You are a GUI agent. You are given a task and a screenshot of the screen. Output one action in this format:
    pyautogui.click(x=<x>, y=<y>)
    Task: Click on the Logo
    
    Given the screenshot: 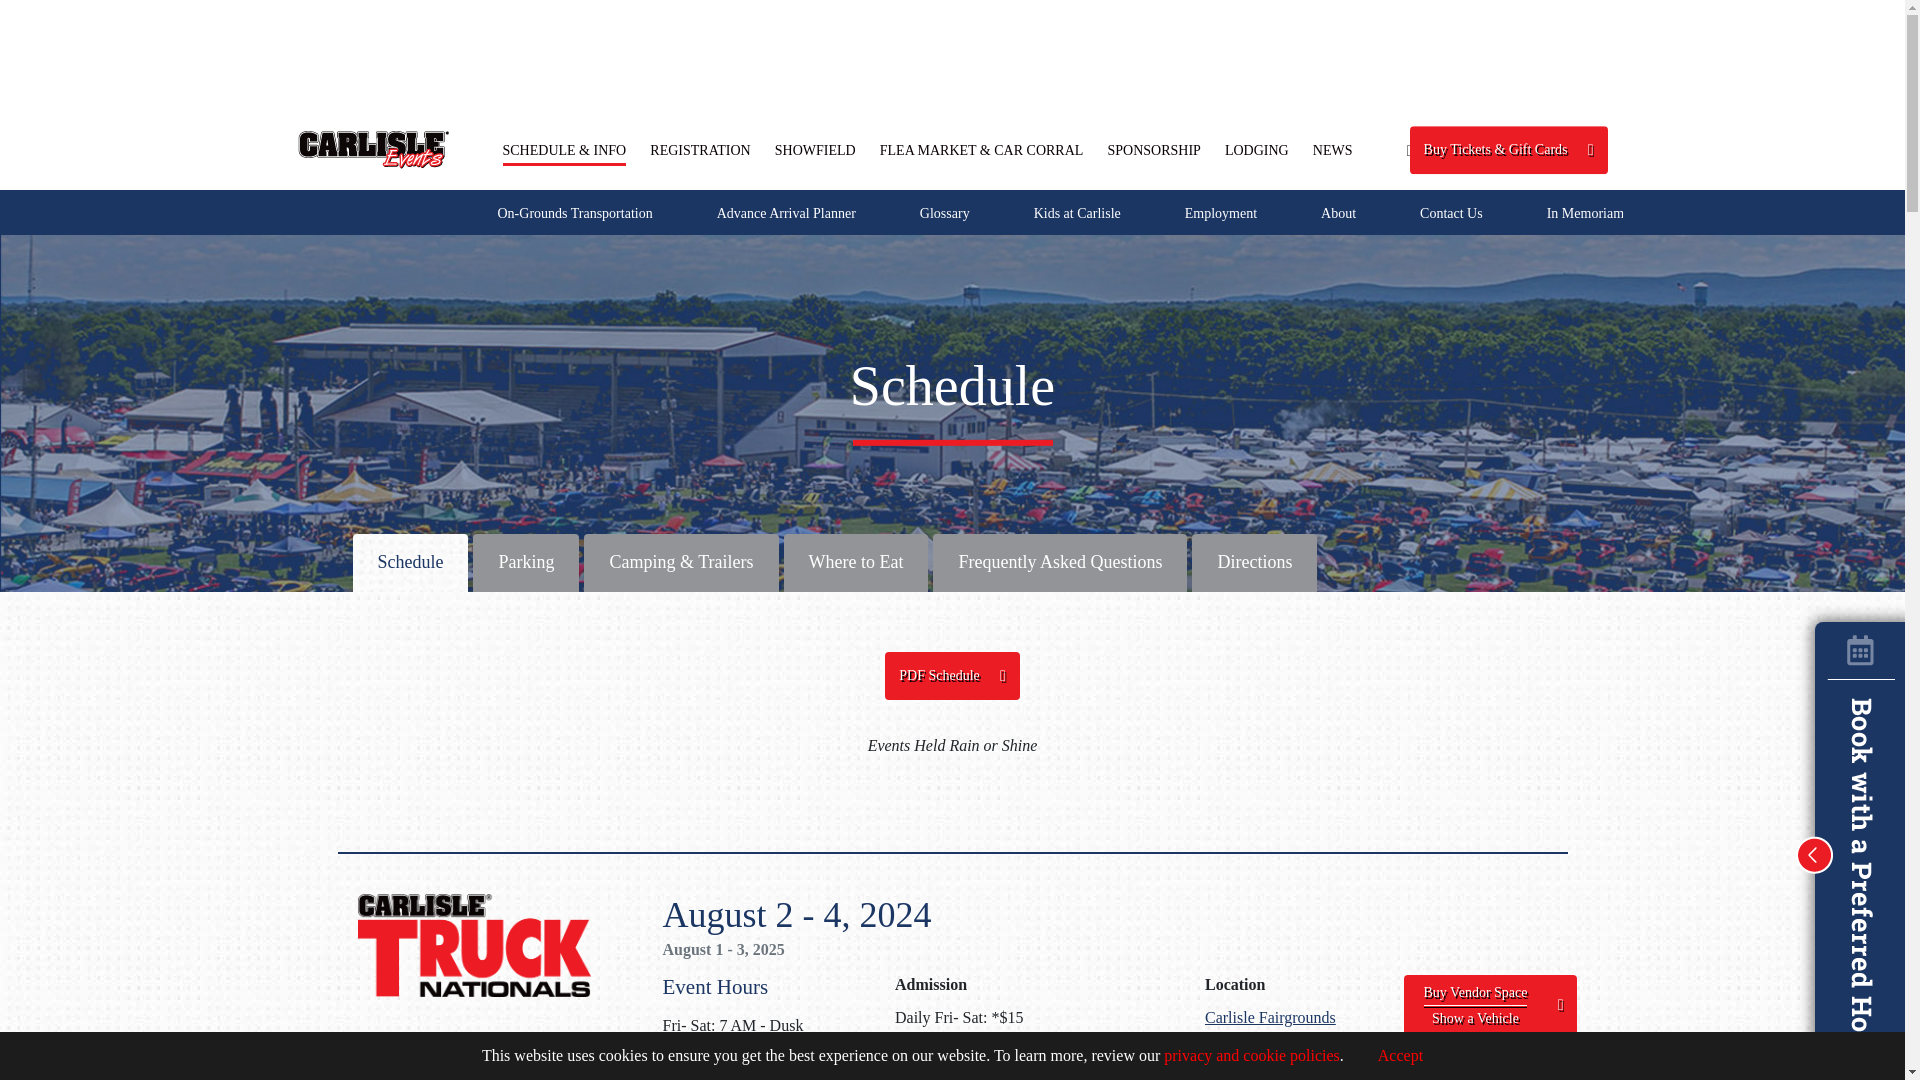 What is the action you would take?
    pyautogui.click(x=373, y=149)
    